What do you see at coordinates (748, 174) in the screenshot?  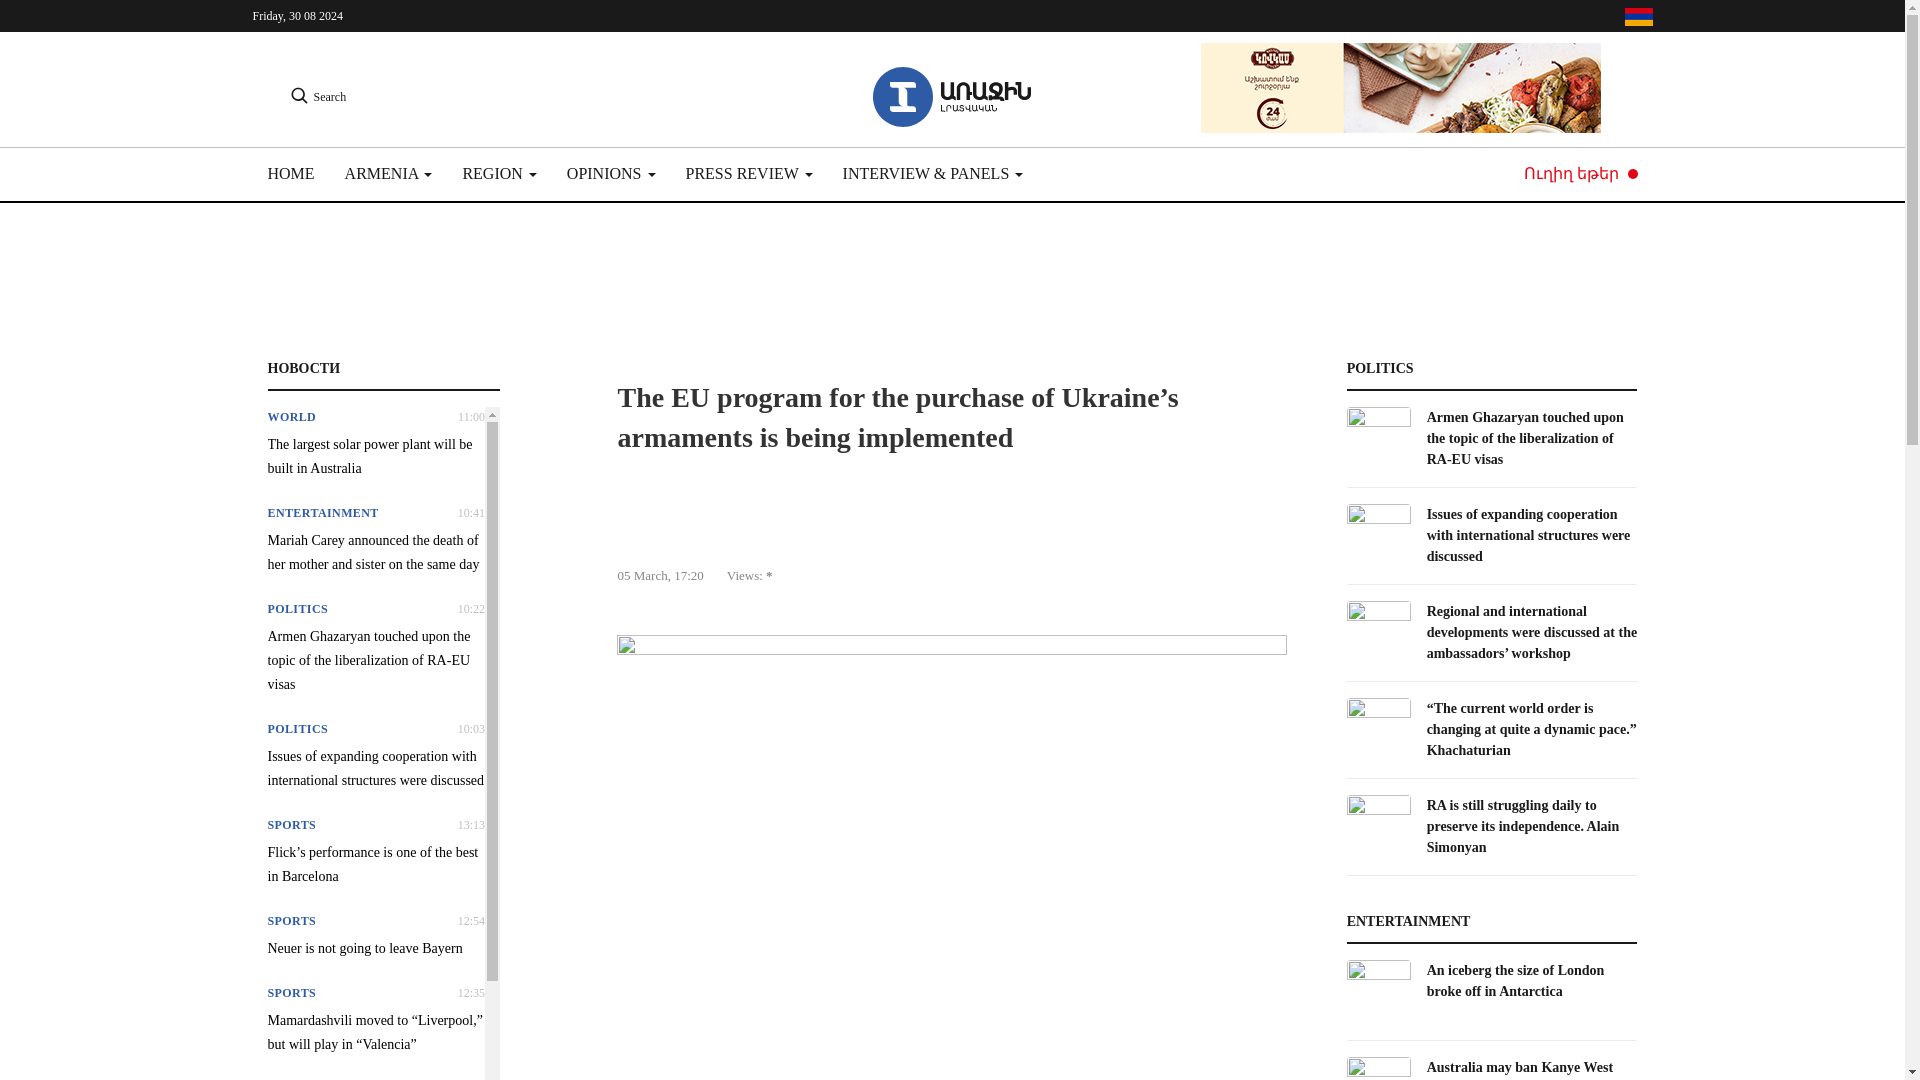 I see `PRESS REVIEW` at bounding box center [748, 174].